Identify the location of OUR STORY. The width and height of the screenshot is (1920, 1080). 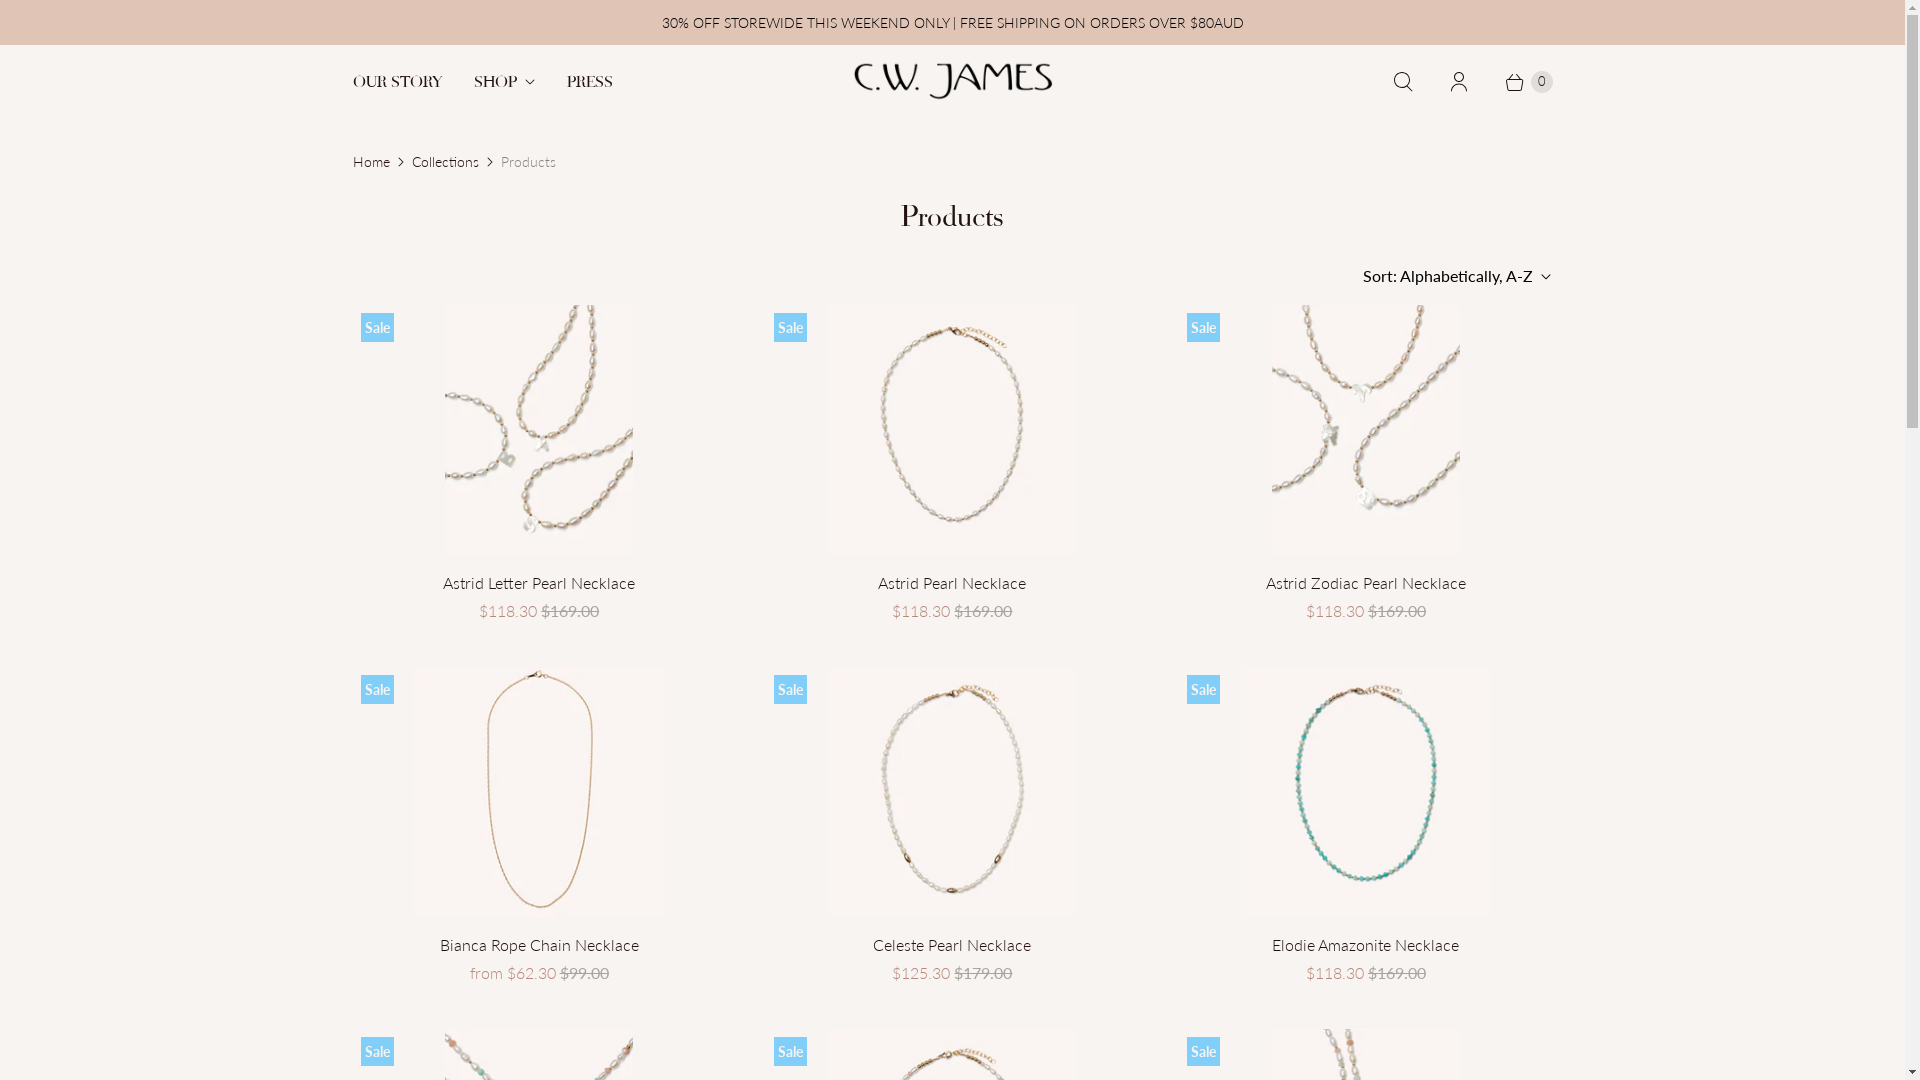
(396, 82).